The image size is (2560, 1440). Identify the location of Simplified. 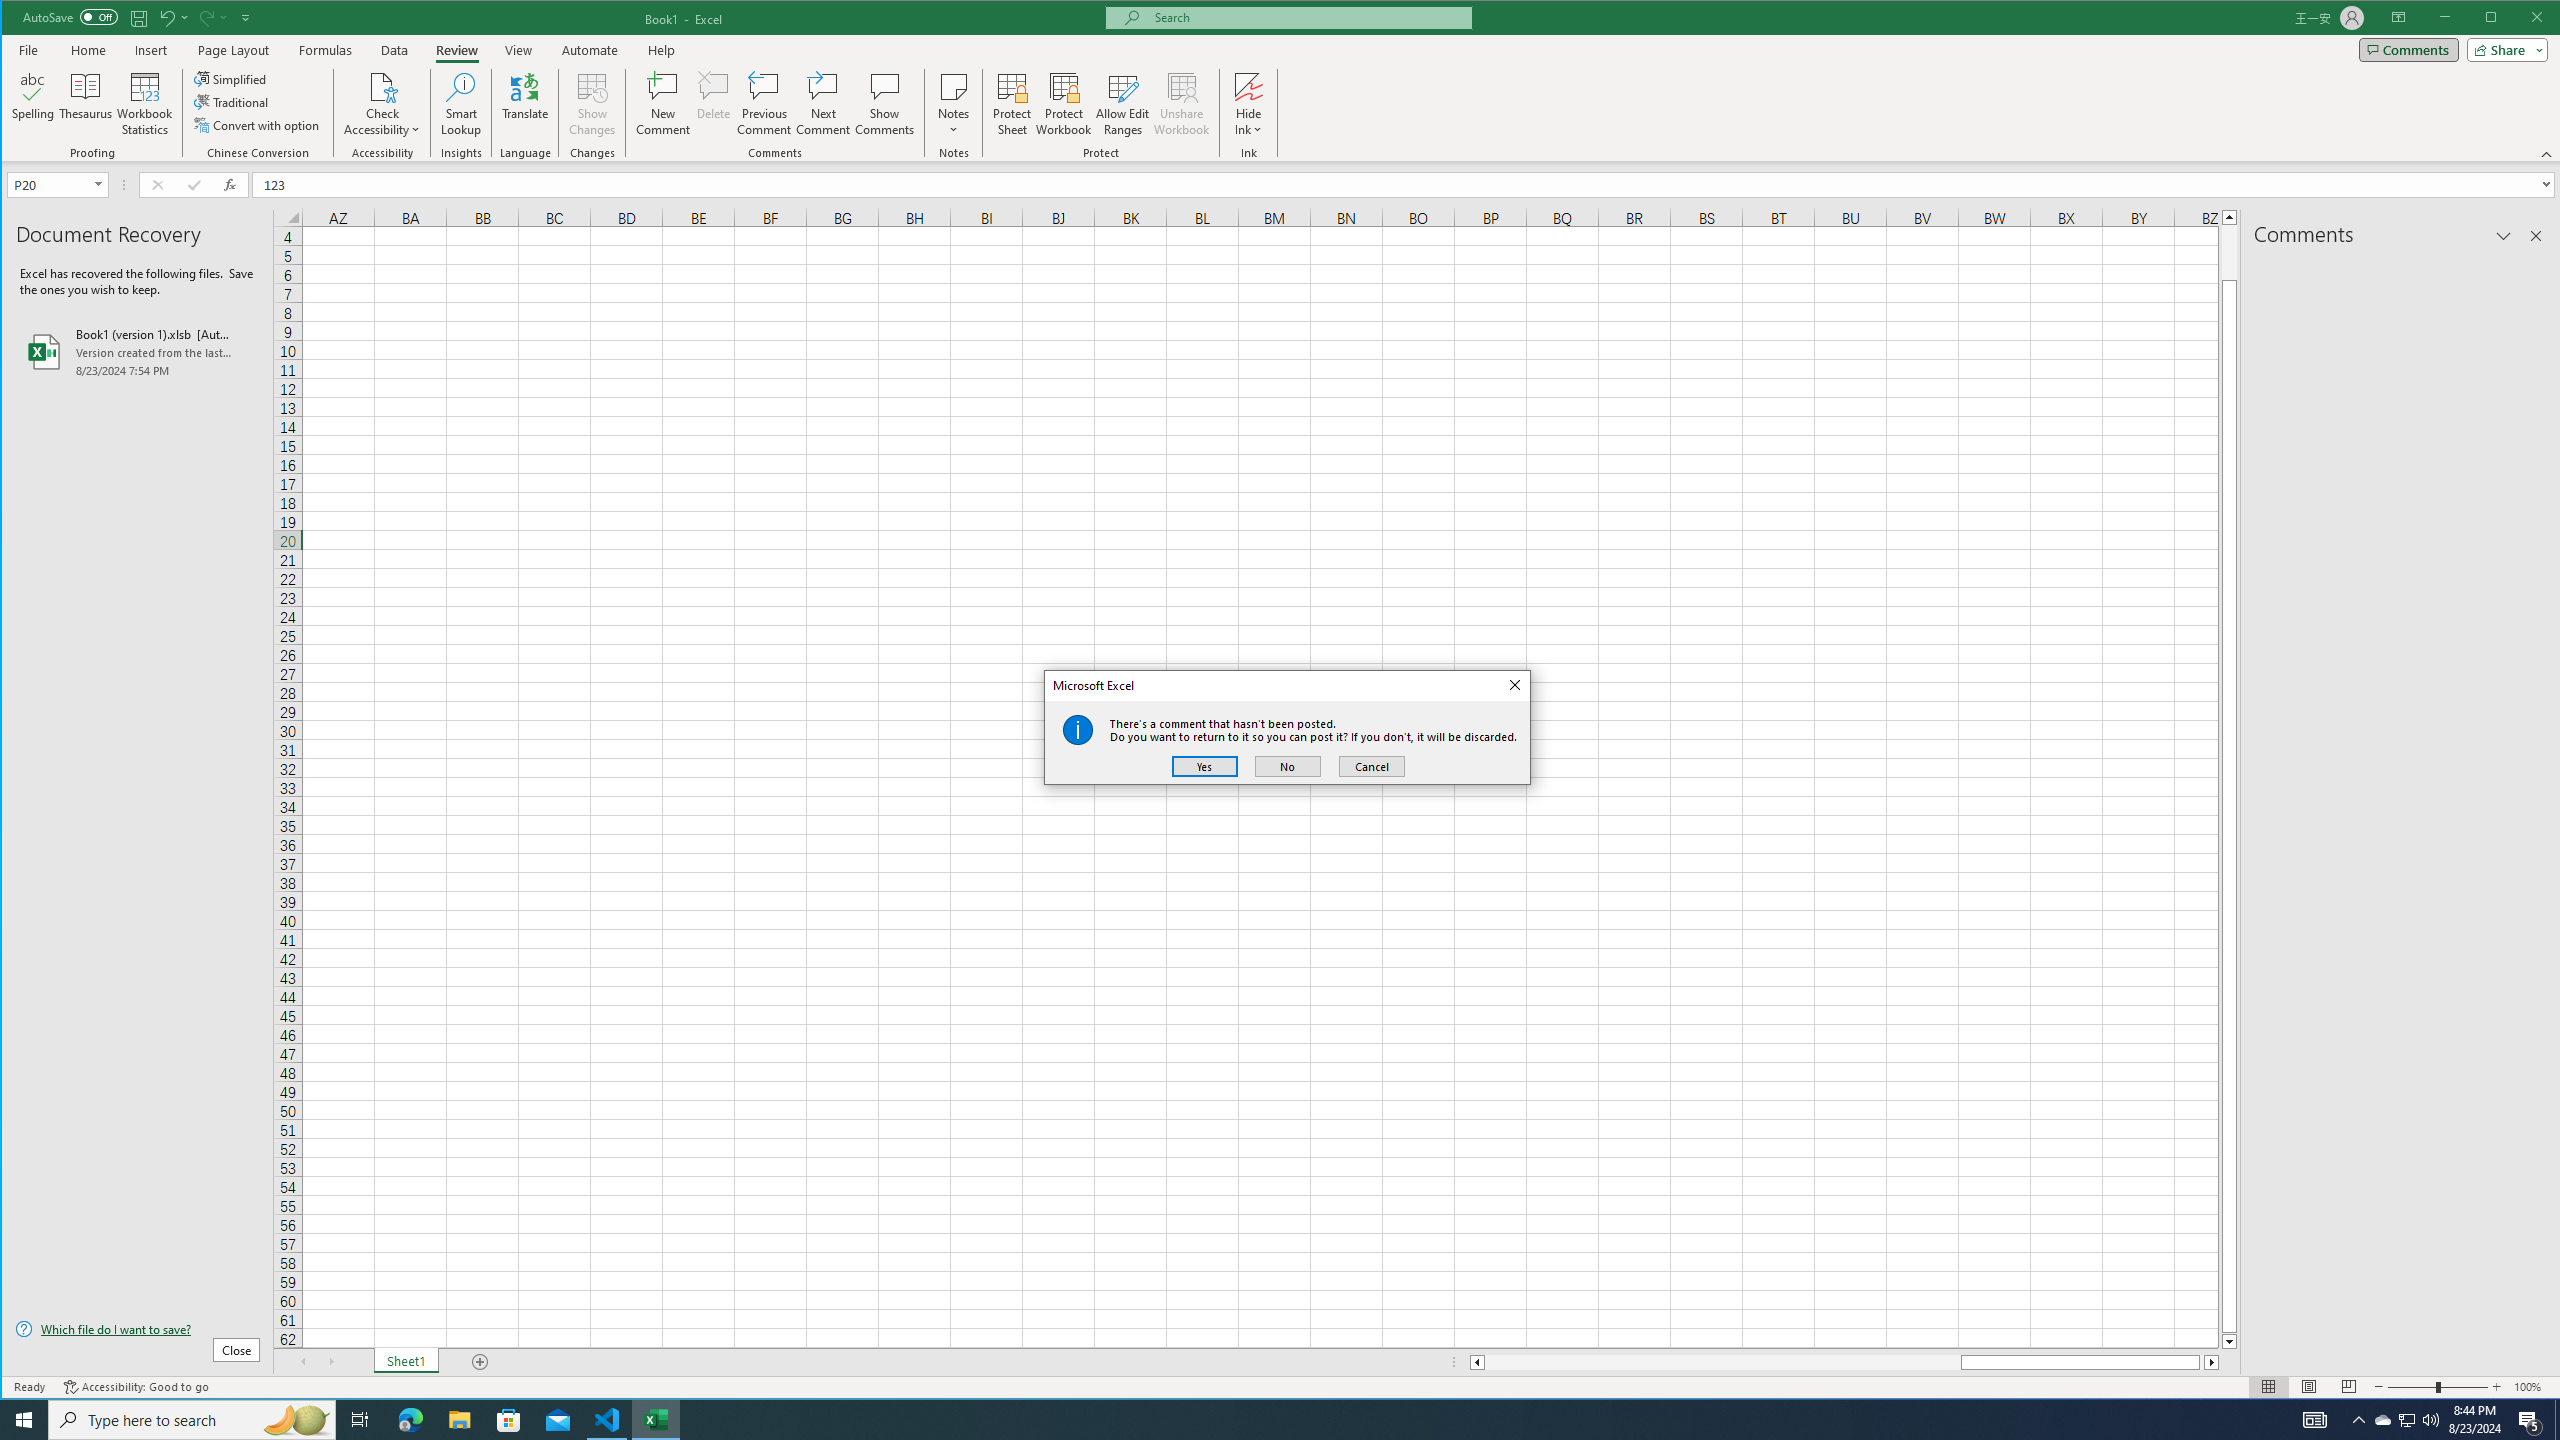
(232, 78).